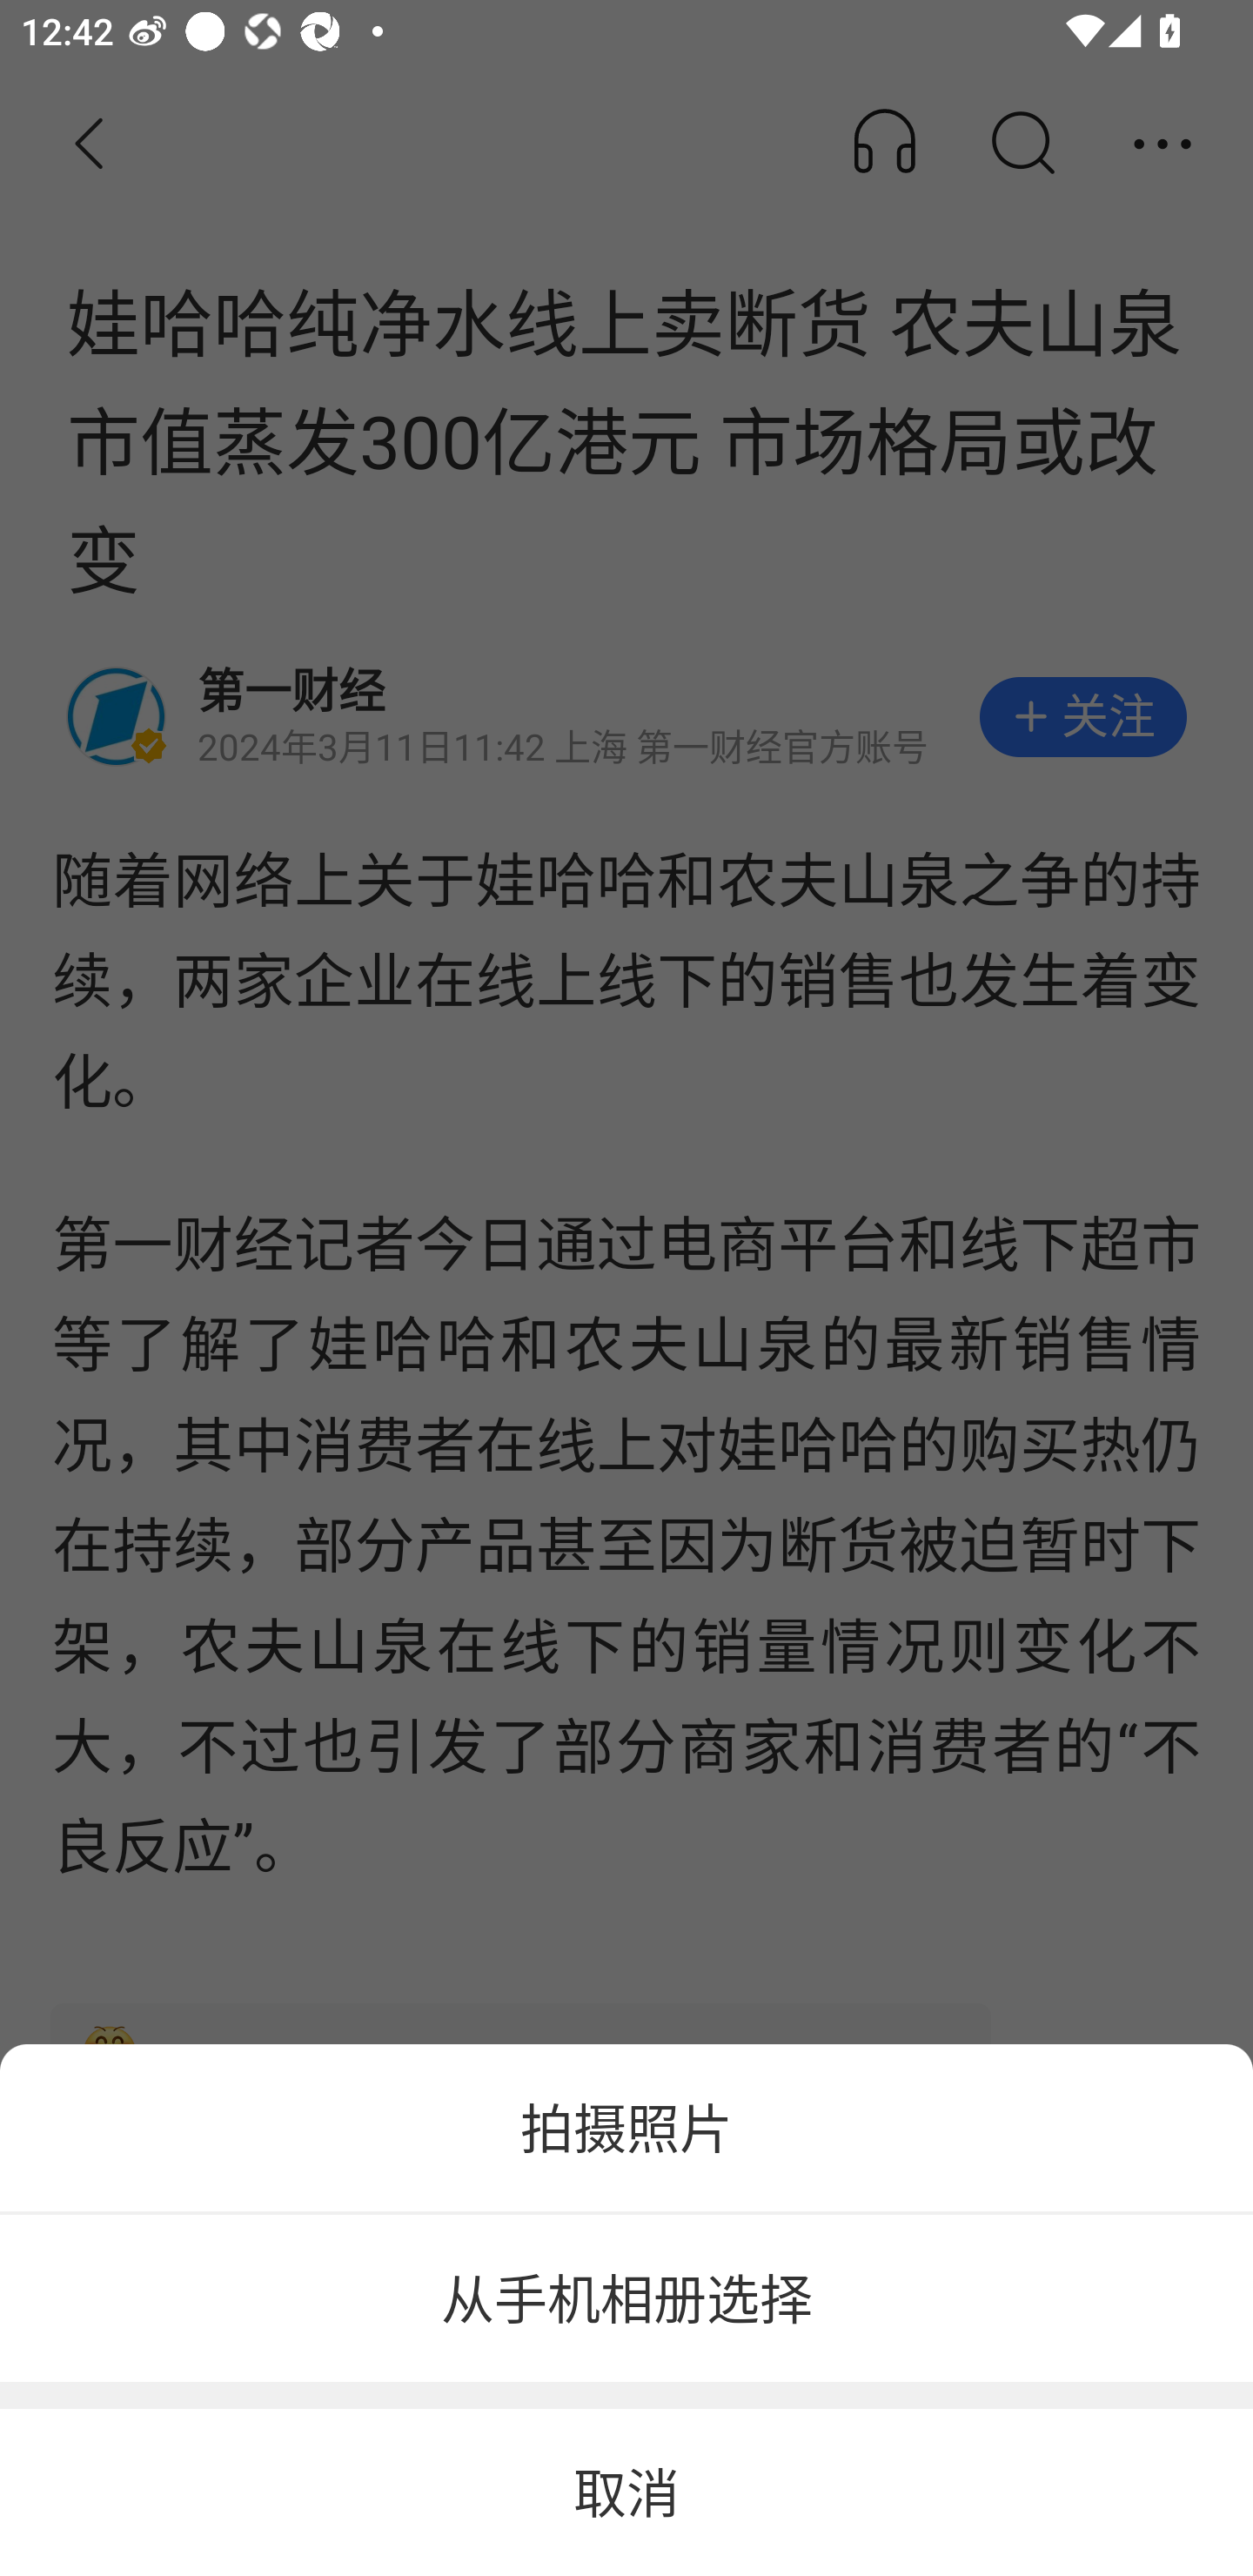 The image size is (1253, 2576). What do you see at coordinates (626, 2299) in the screenshot?
I see `从手机相册选择` at bounding box center [626, 2299].